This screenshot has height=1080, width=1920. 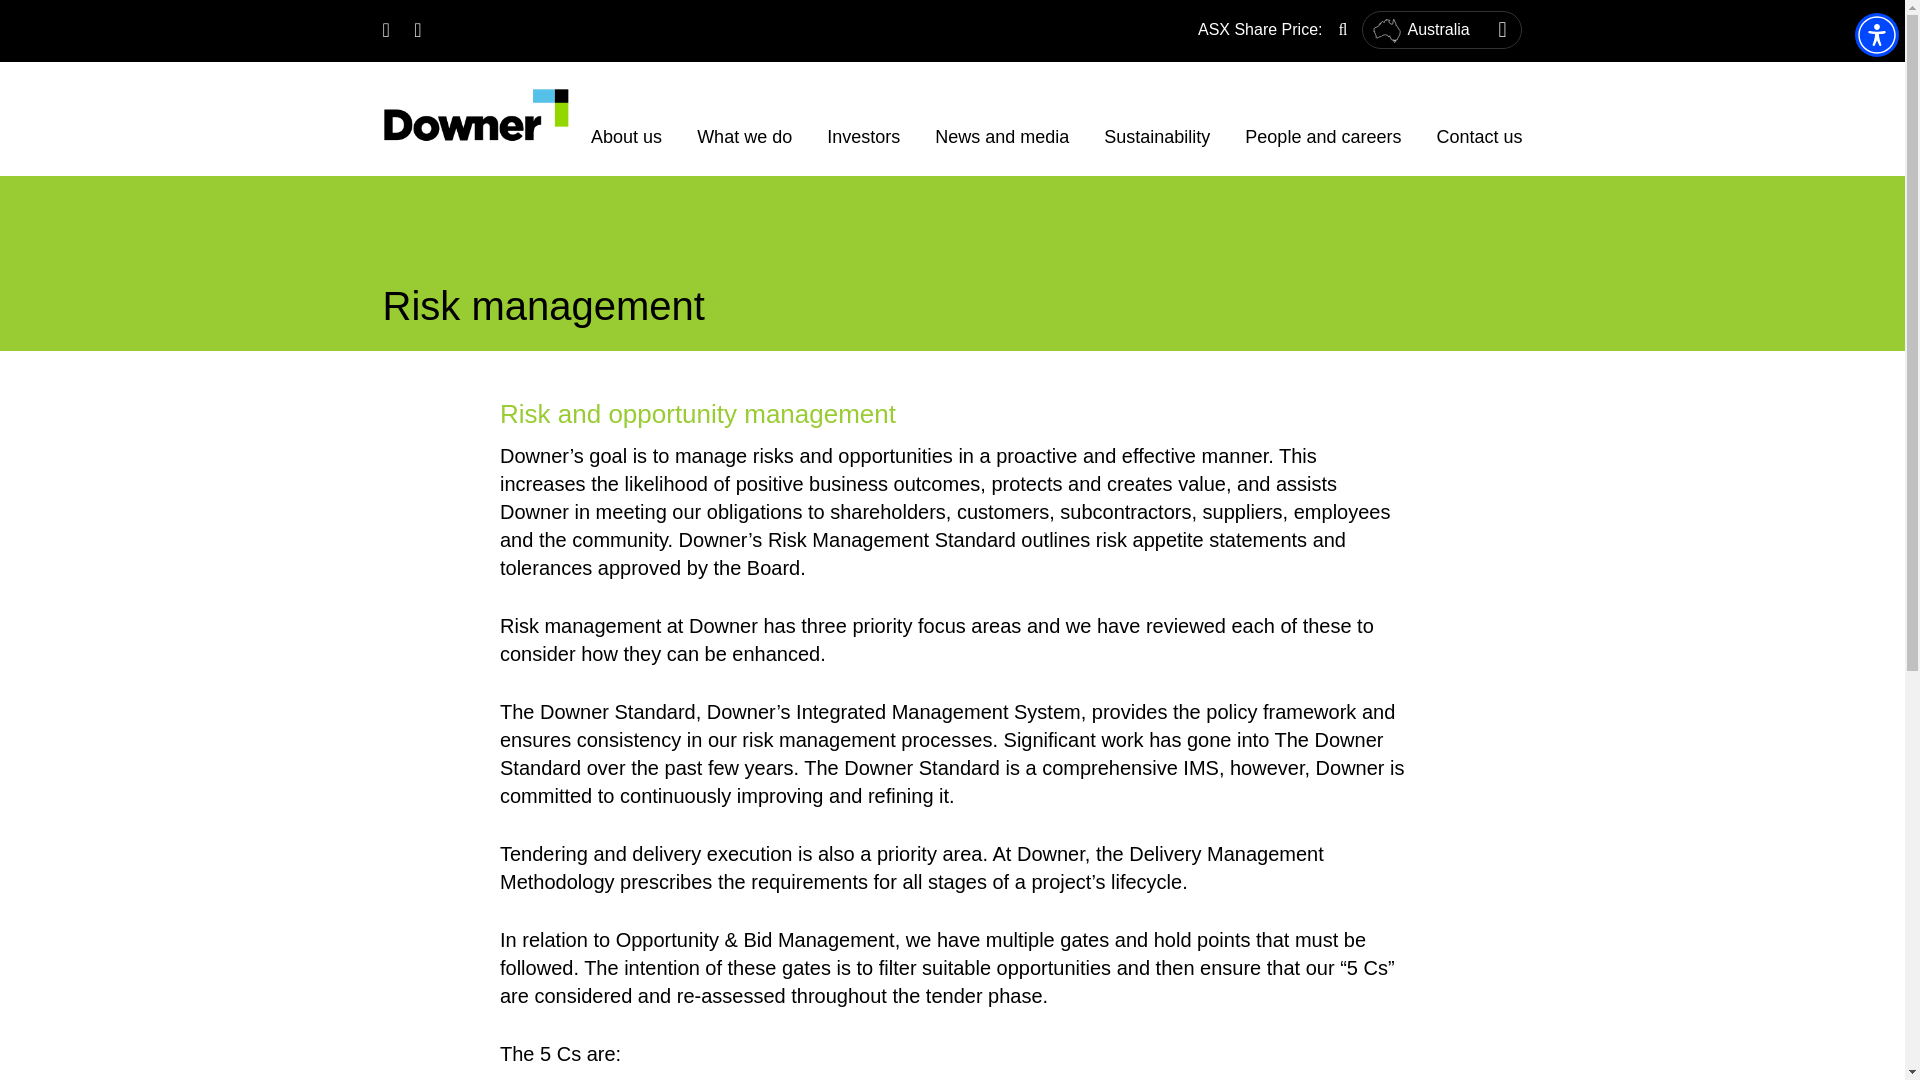 What do you see at coordinates (1260, 28) in the screenshot?
I see `ASX Share Price:` at bounding box center [1260, 28].